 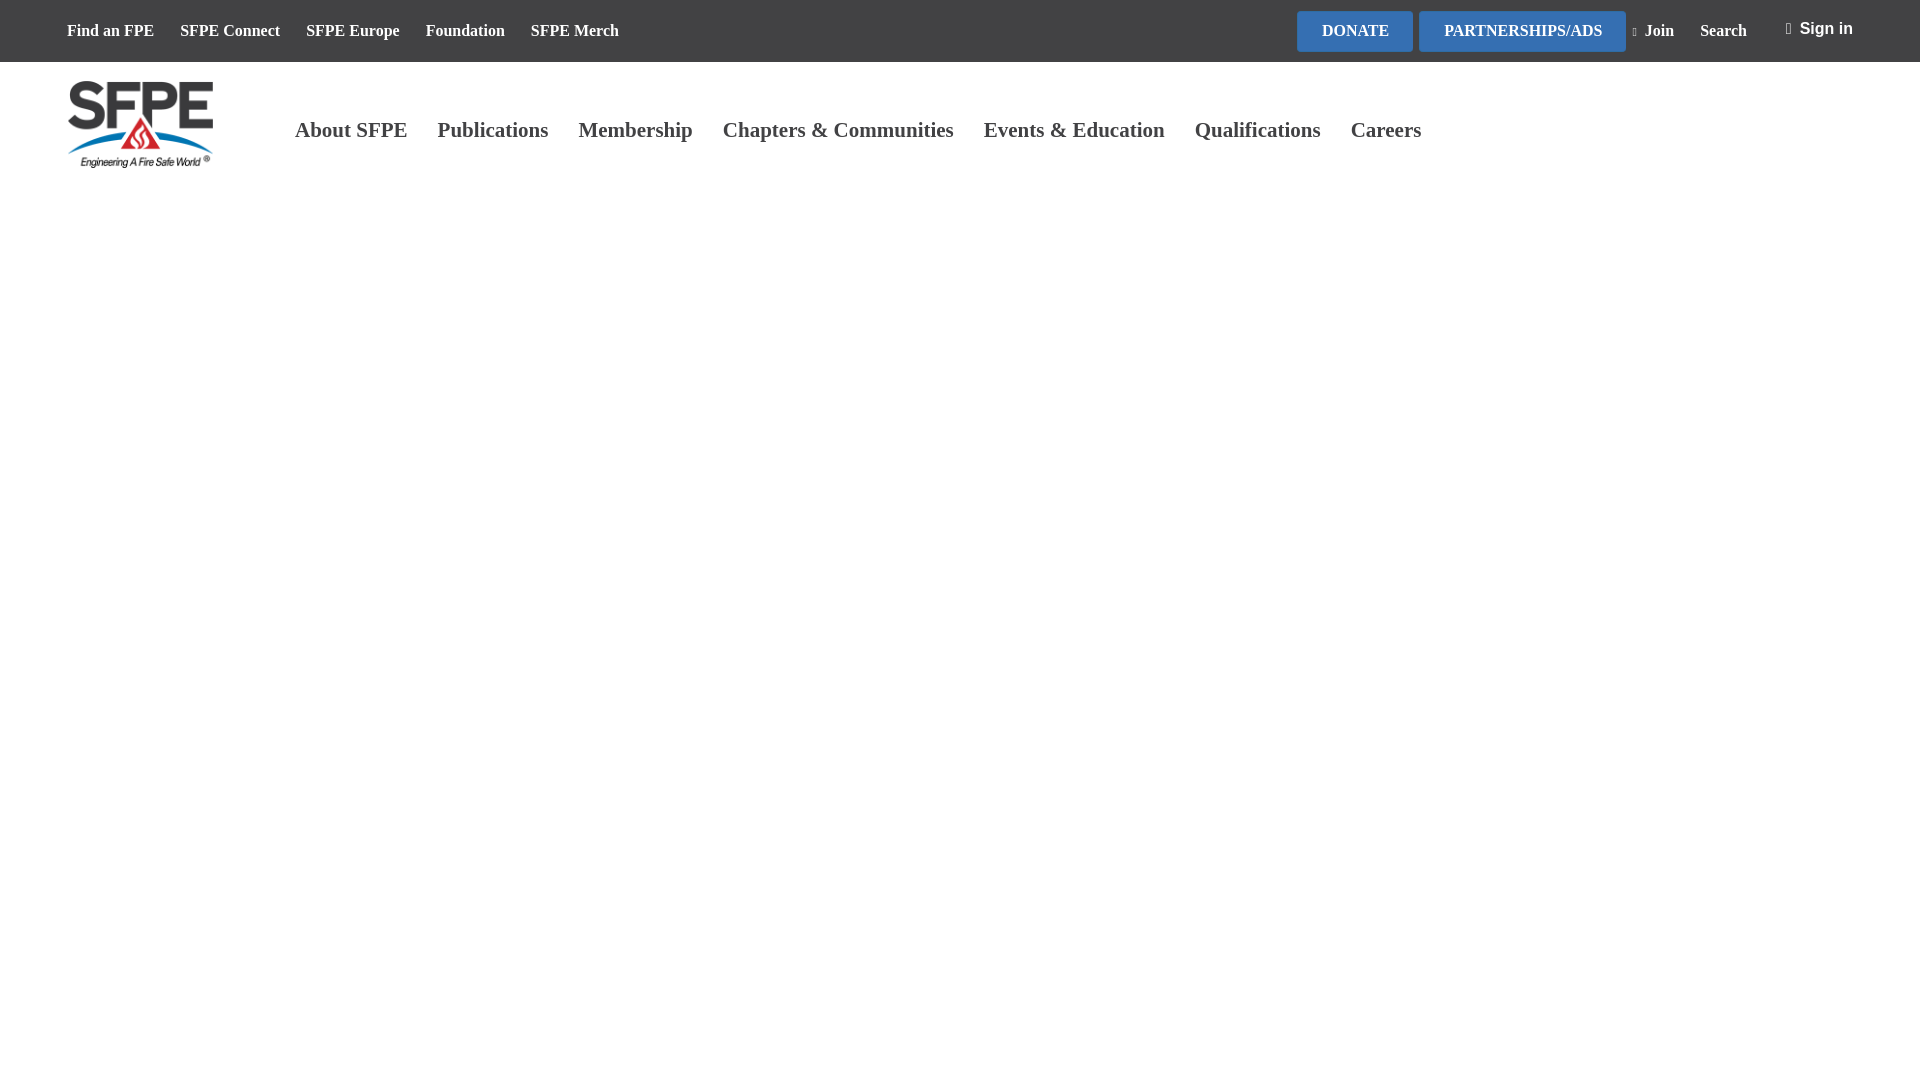 I want to click on Join, so click(x=1662, y=31).